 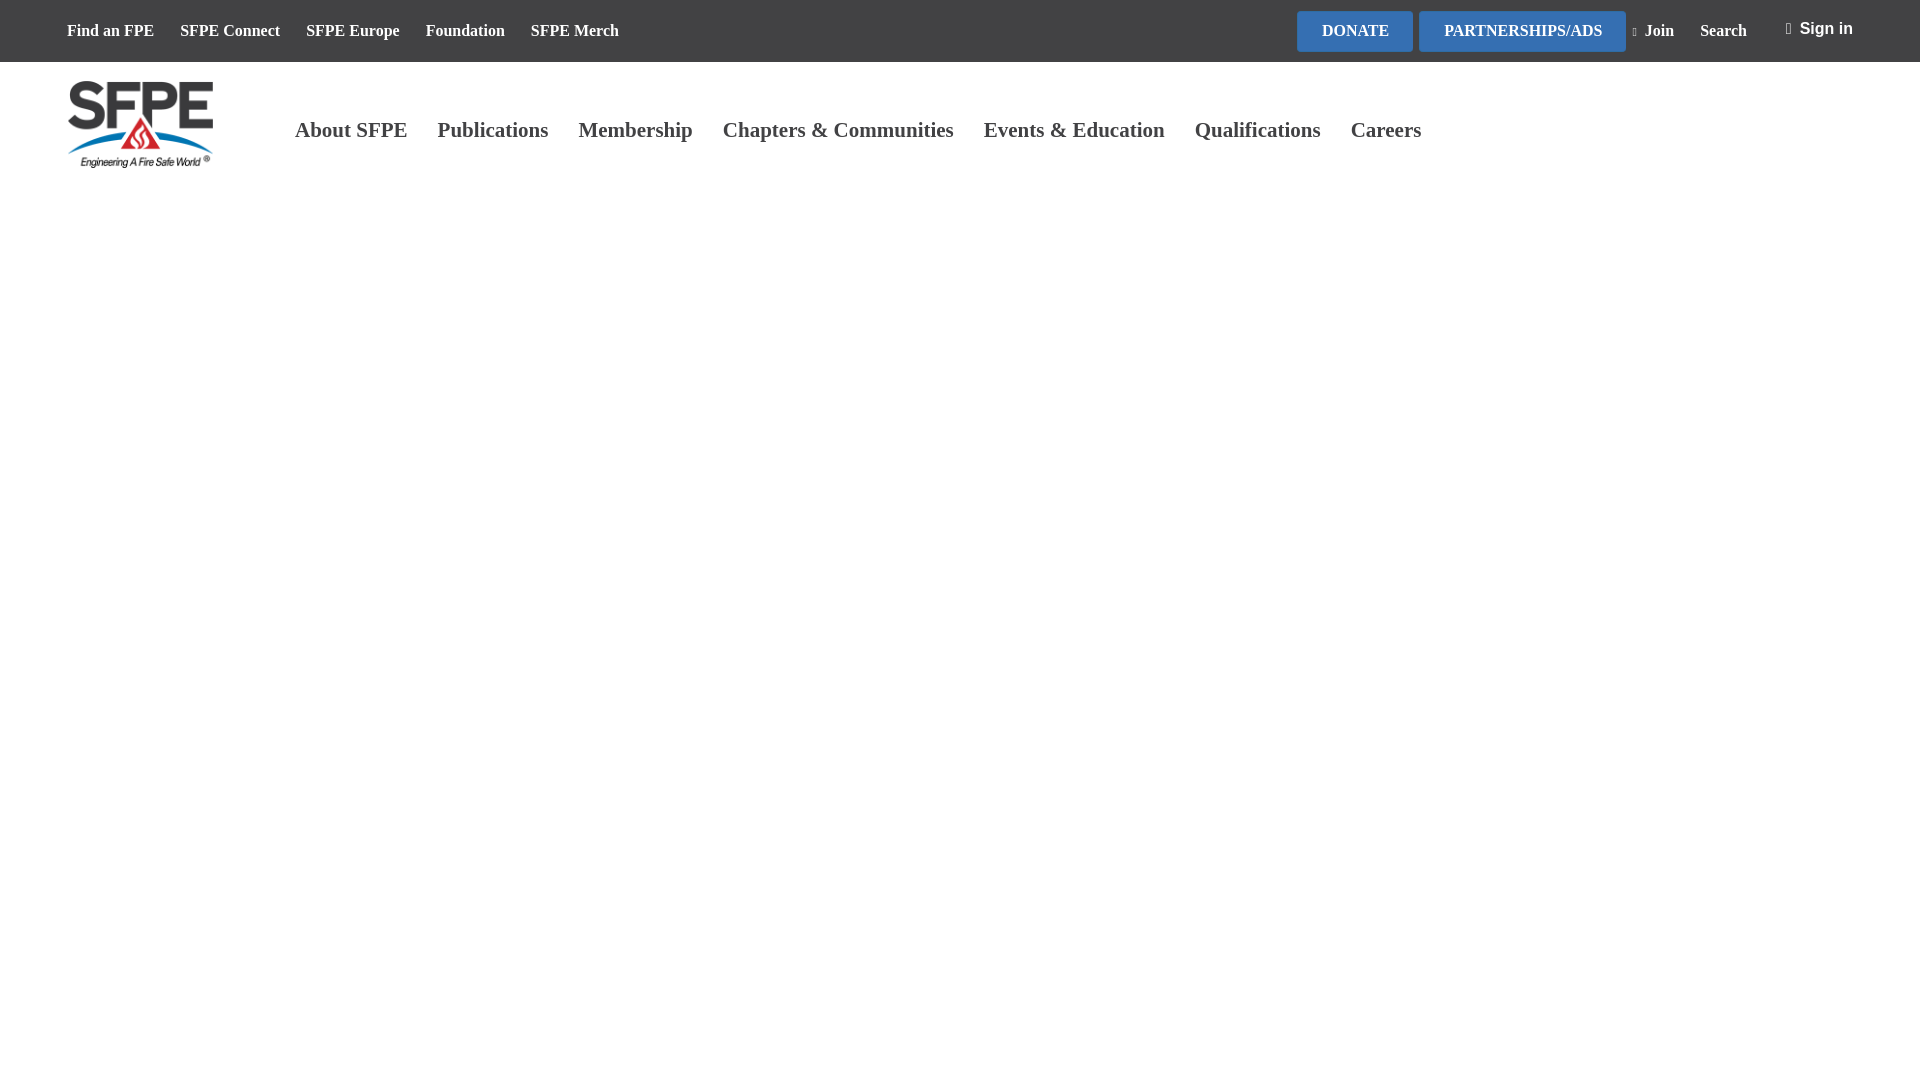 I want to click on Join, so click(x=1662, y=31).